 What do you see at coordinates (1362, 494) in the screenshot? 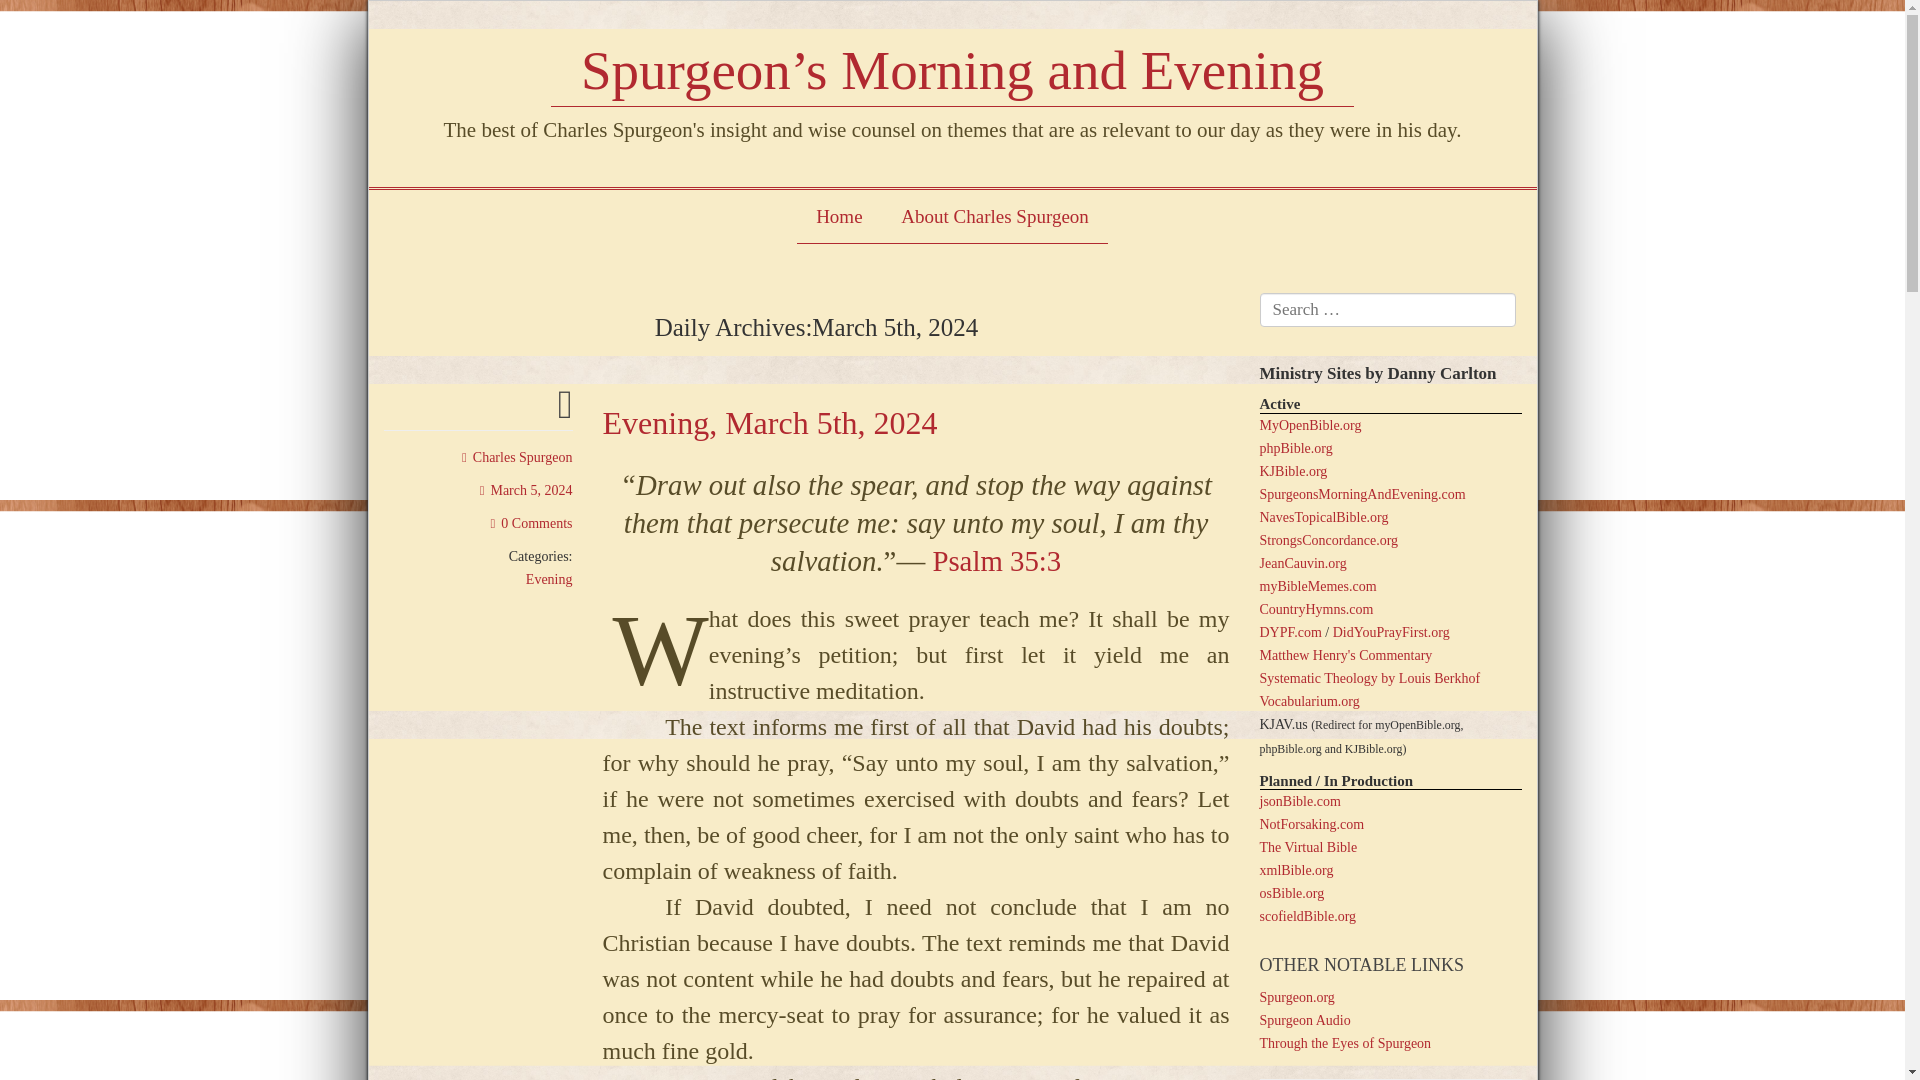
I see `SpurgeonsMorningAndEvening.com` at bounding box center [1362, 494].